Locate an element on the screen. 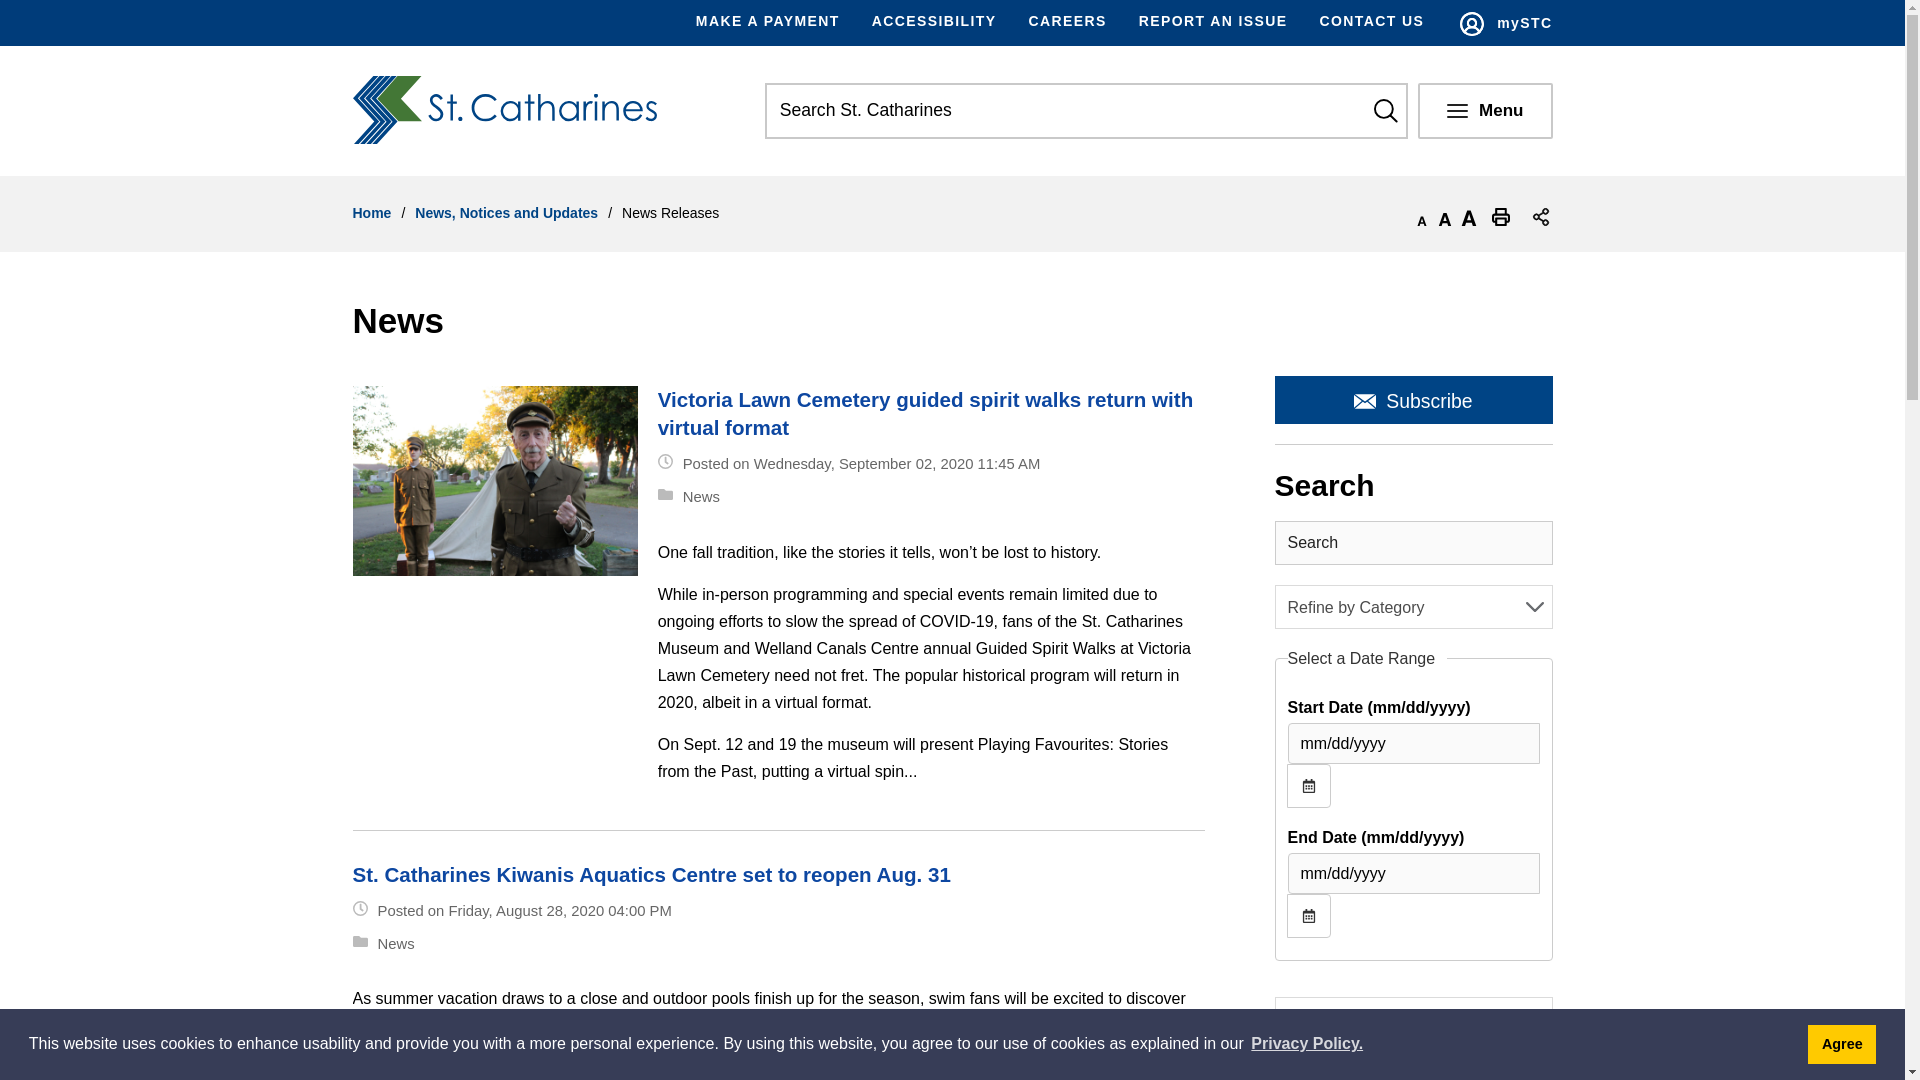 The image size is (1920, 1080). REPORT AN ISSUE is located at coordinates (1213, 22).